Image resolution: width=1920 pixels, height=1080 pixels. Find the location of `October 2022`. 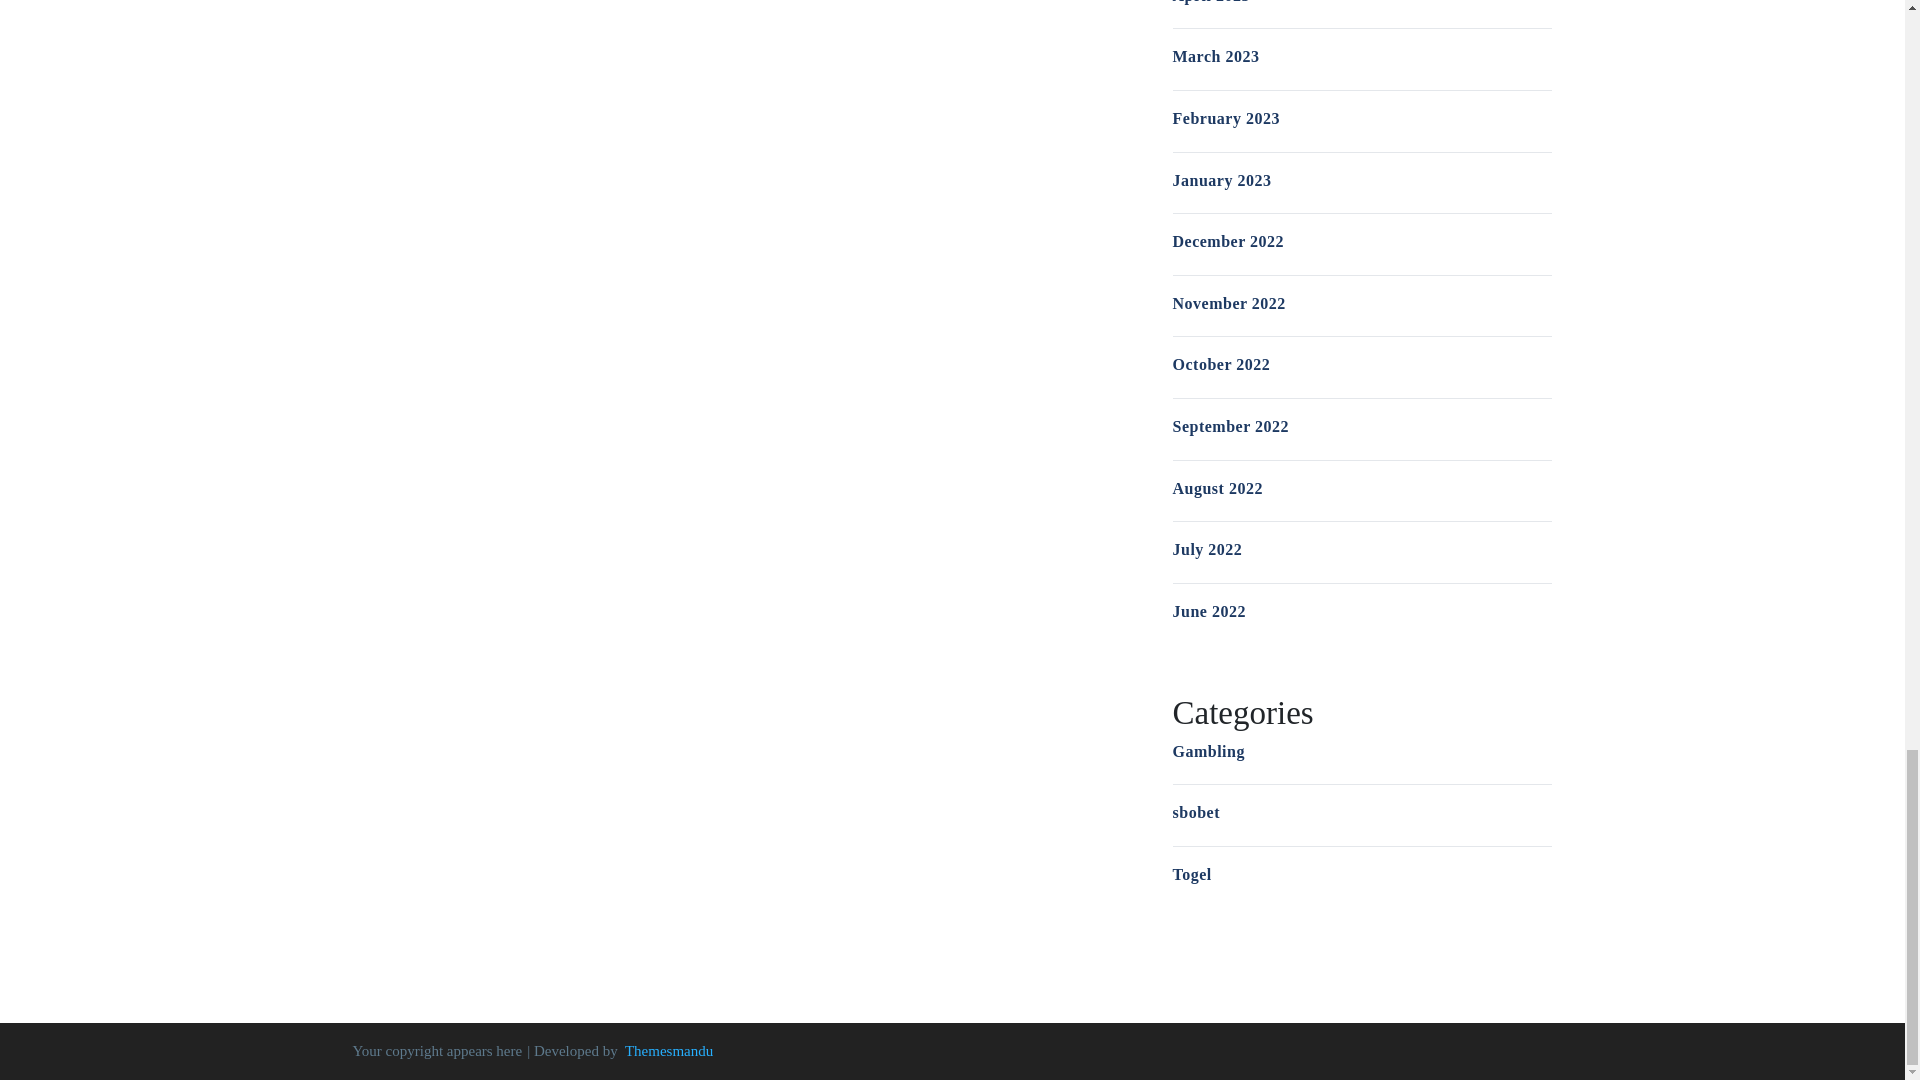

October 2022 is located at coordinates (1220, 364).